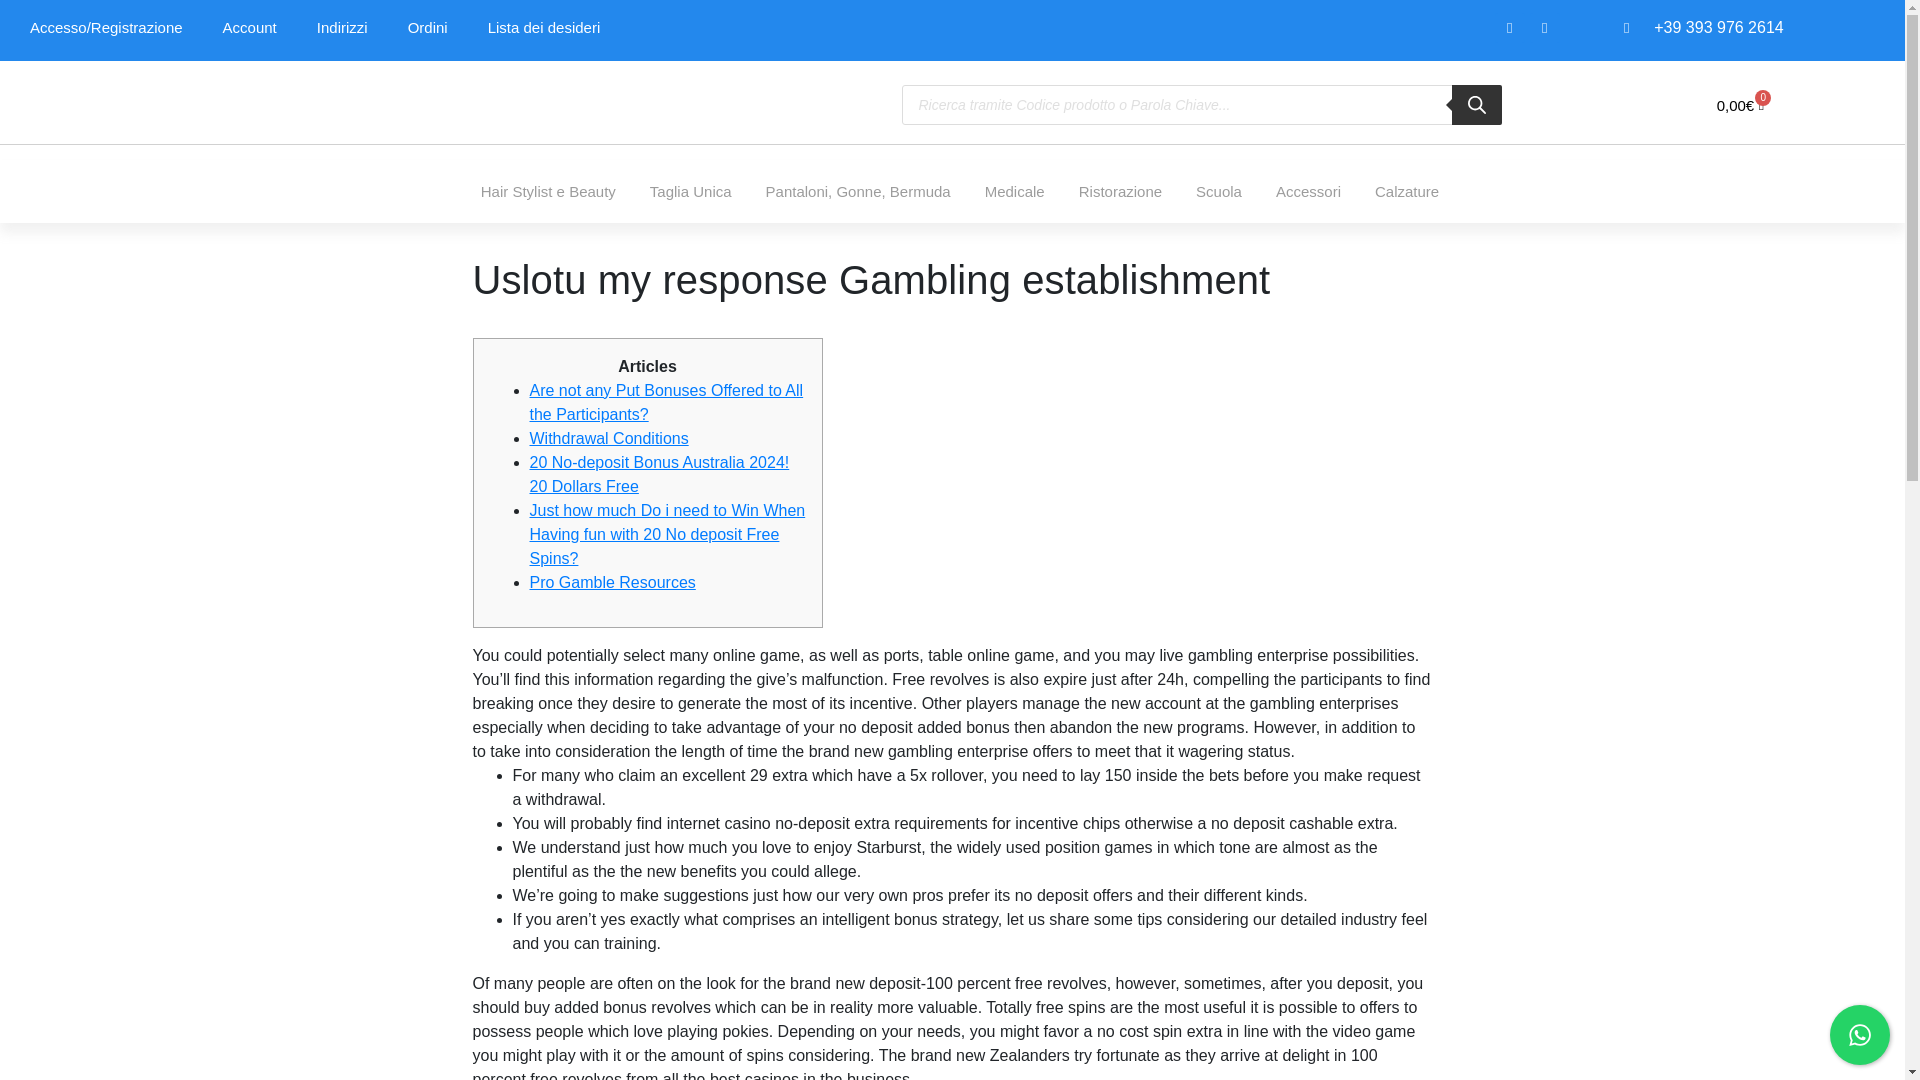 The image size is (1920, 1080). I want to click on Indirizzi, so click(342, 28).